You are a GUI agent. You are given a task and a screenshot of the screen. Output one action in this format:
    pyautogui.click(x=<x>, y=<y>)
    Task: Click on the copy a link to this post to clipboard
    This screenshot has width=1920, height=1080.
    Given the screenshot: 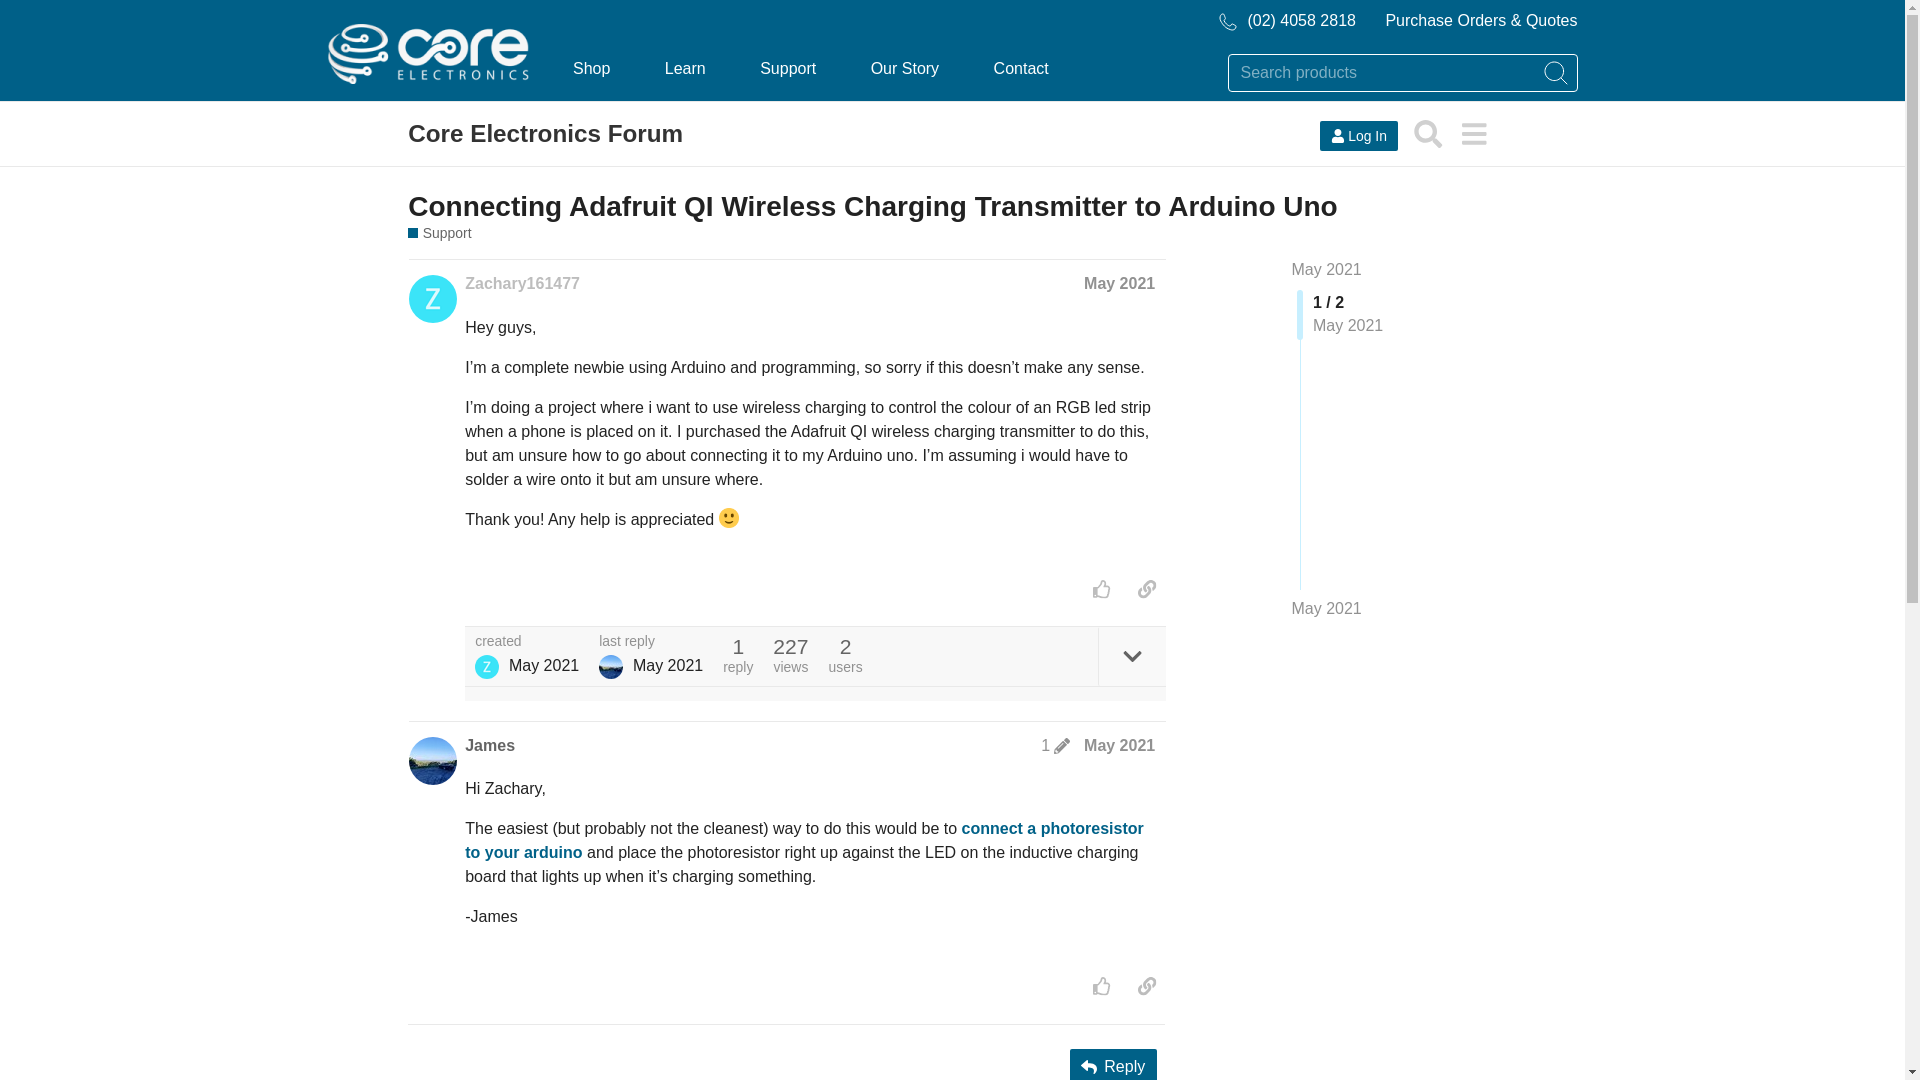 What is the action you would take?
    pyautogui.click(x=1146, y=588)
    